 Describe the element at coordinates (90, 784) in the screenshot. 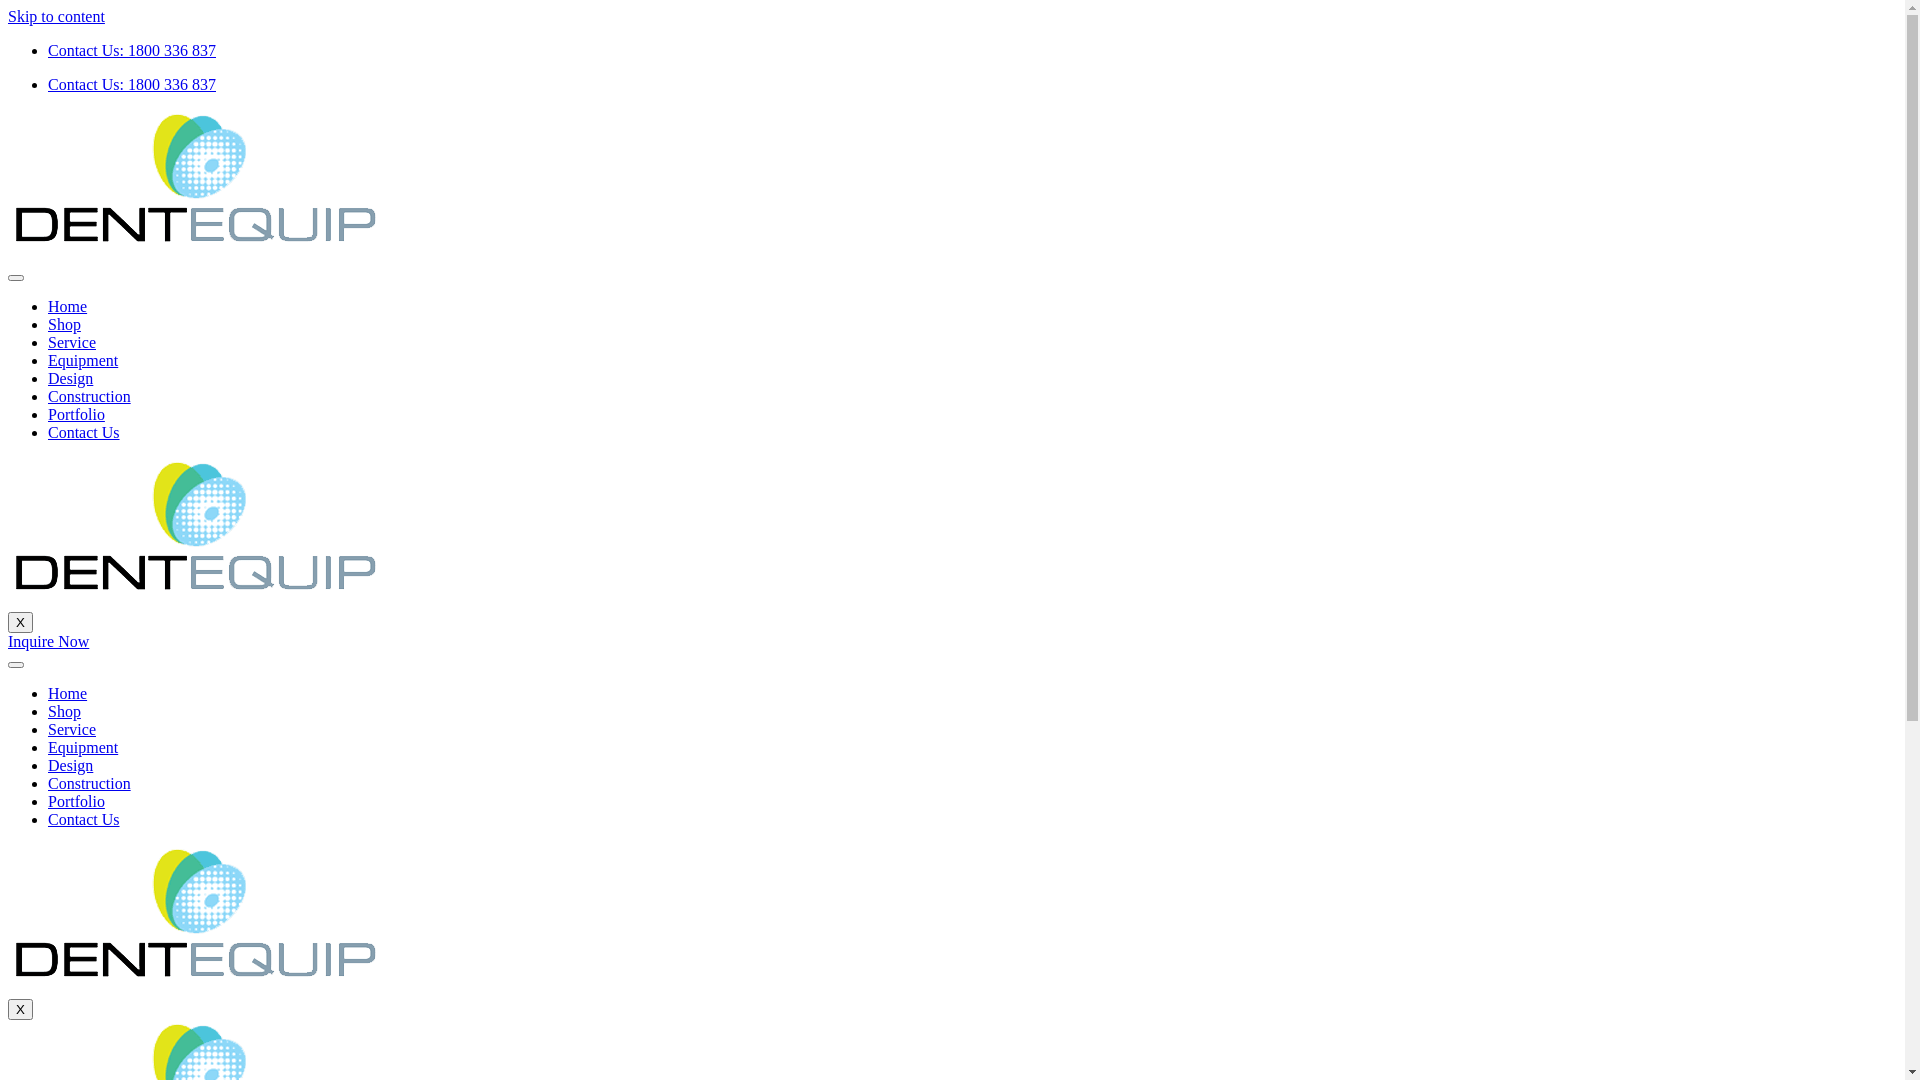

I see `Construction` at that location.